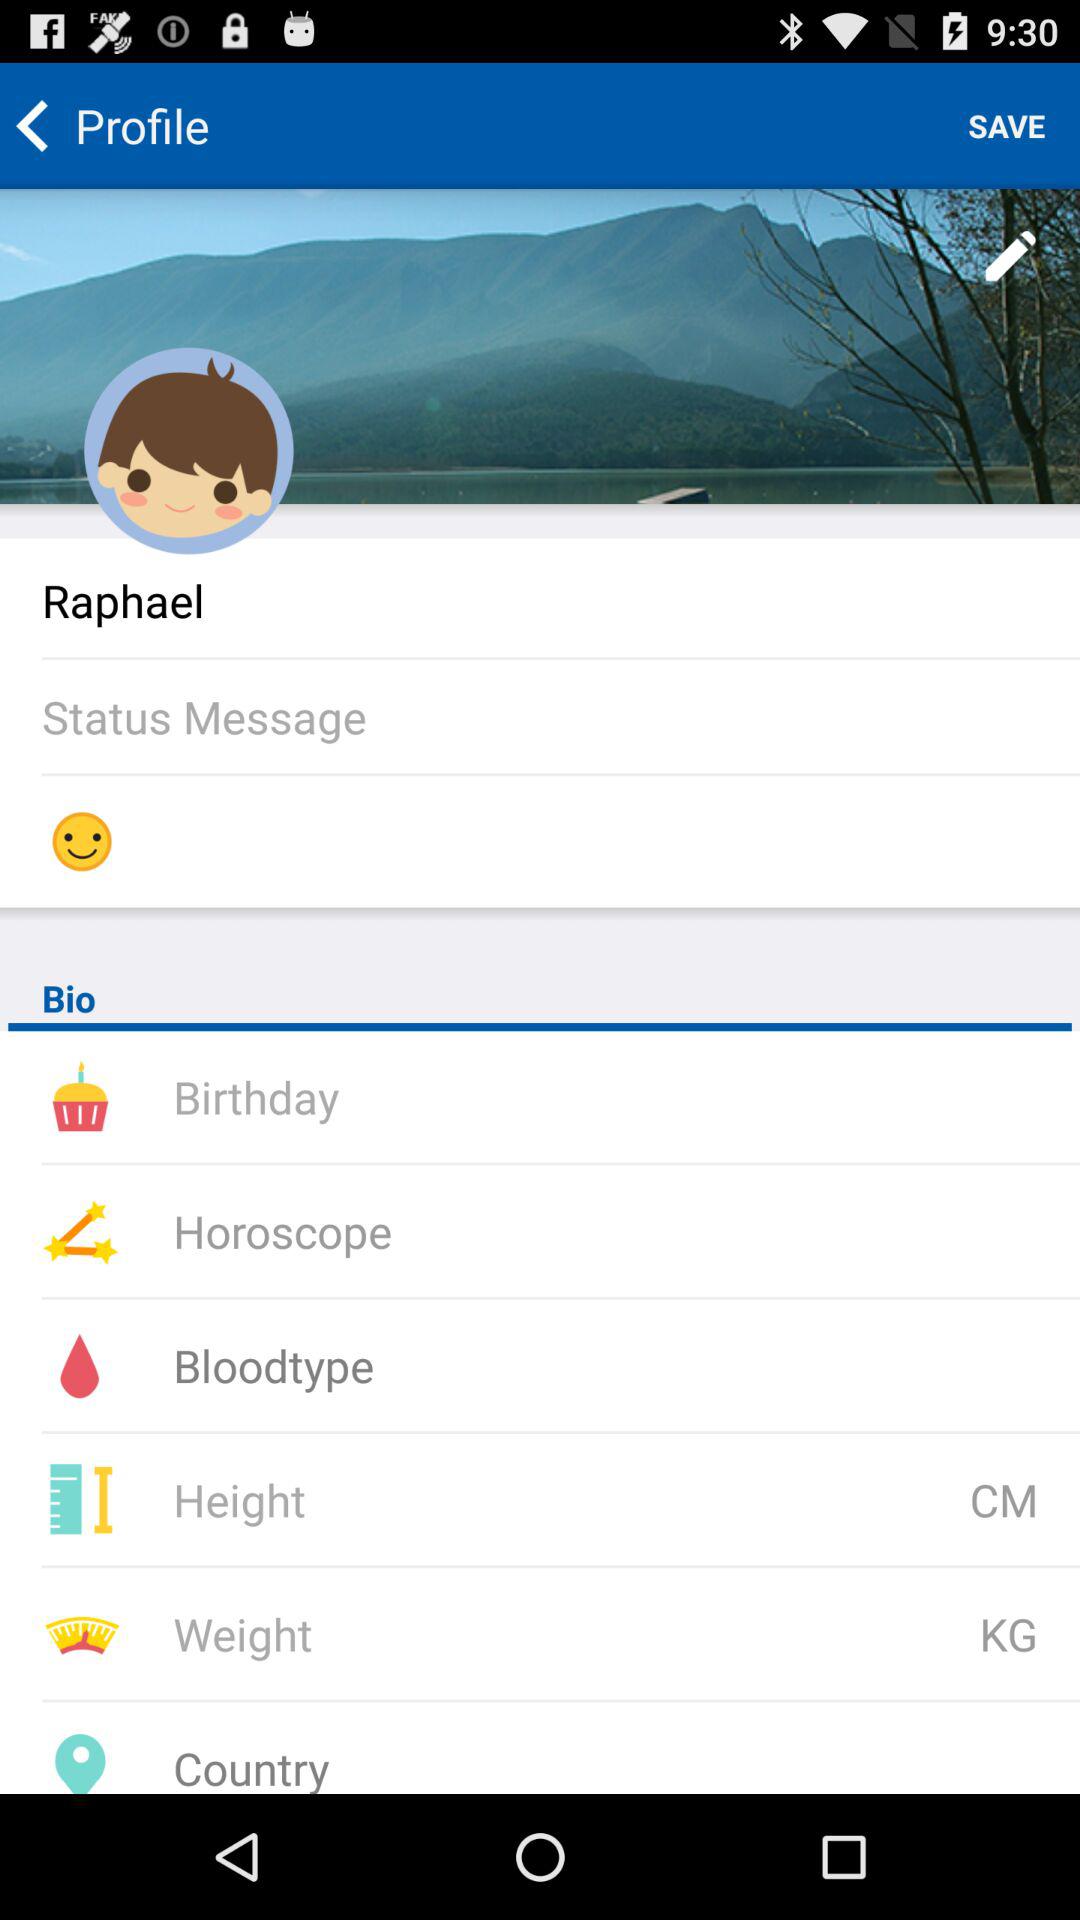 The width and height of the screenshot is (1080, 1920). Describe the element at coordinates (439, 1096) in the screenshot. I see `see date` at that location.